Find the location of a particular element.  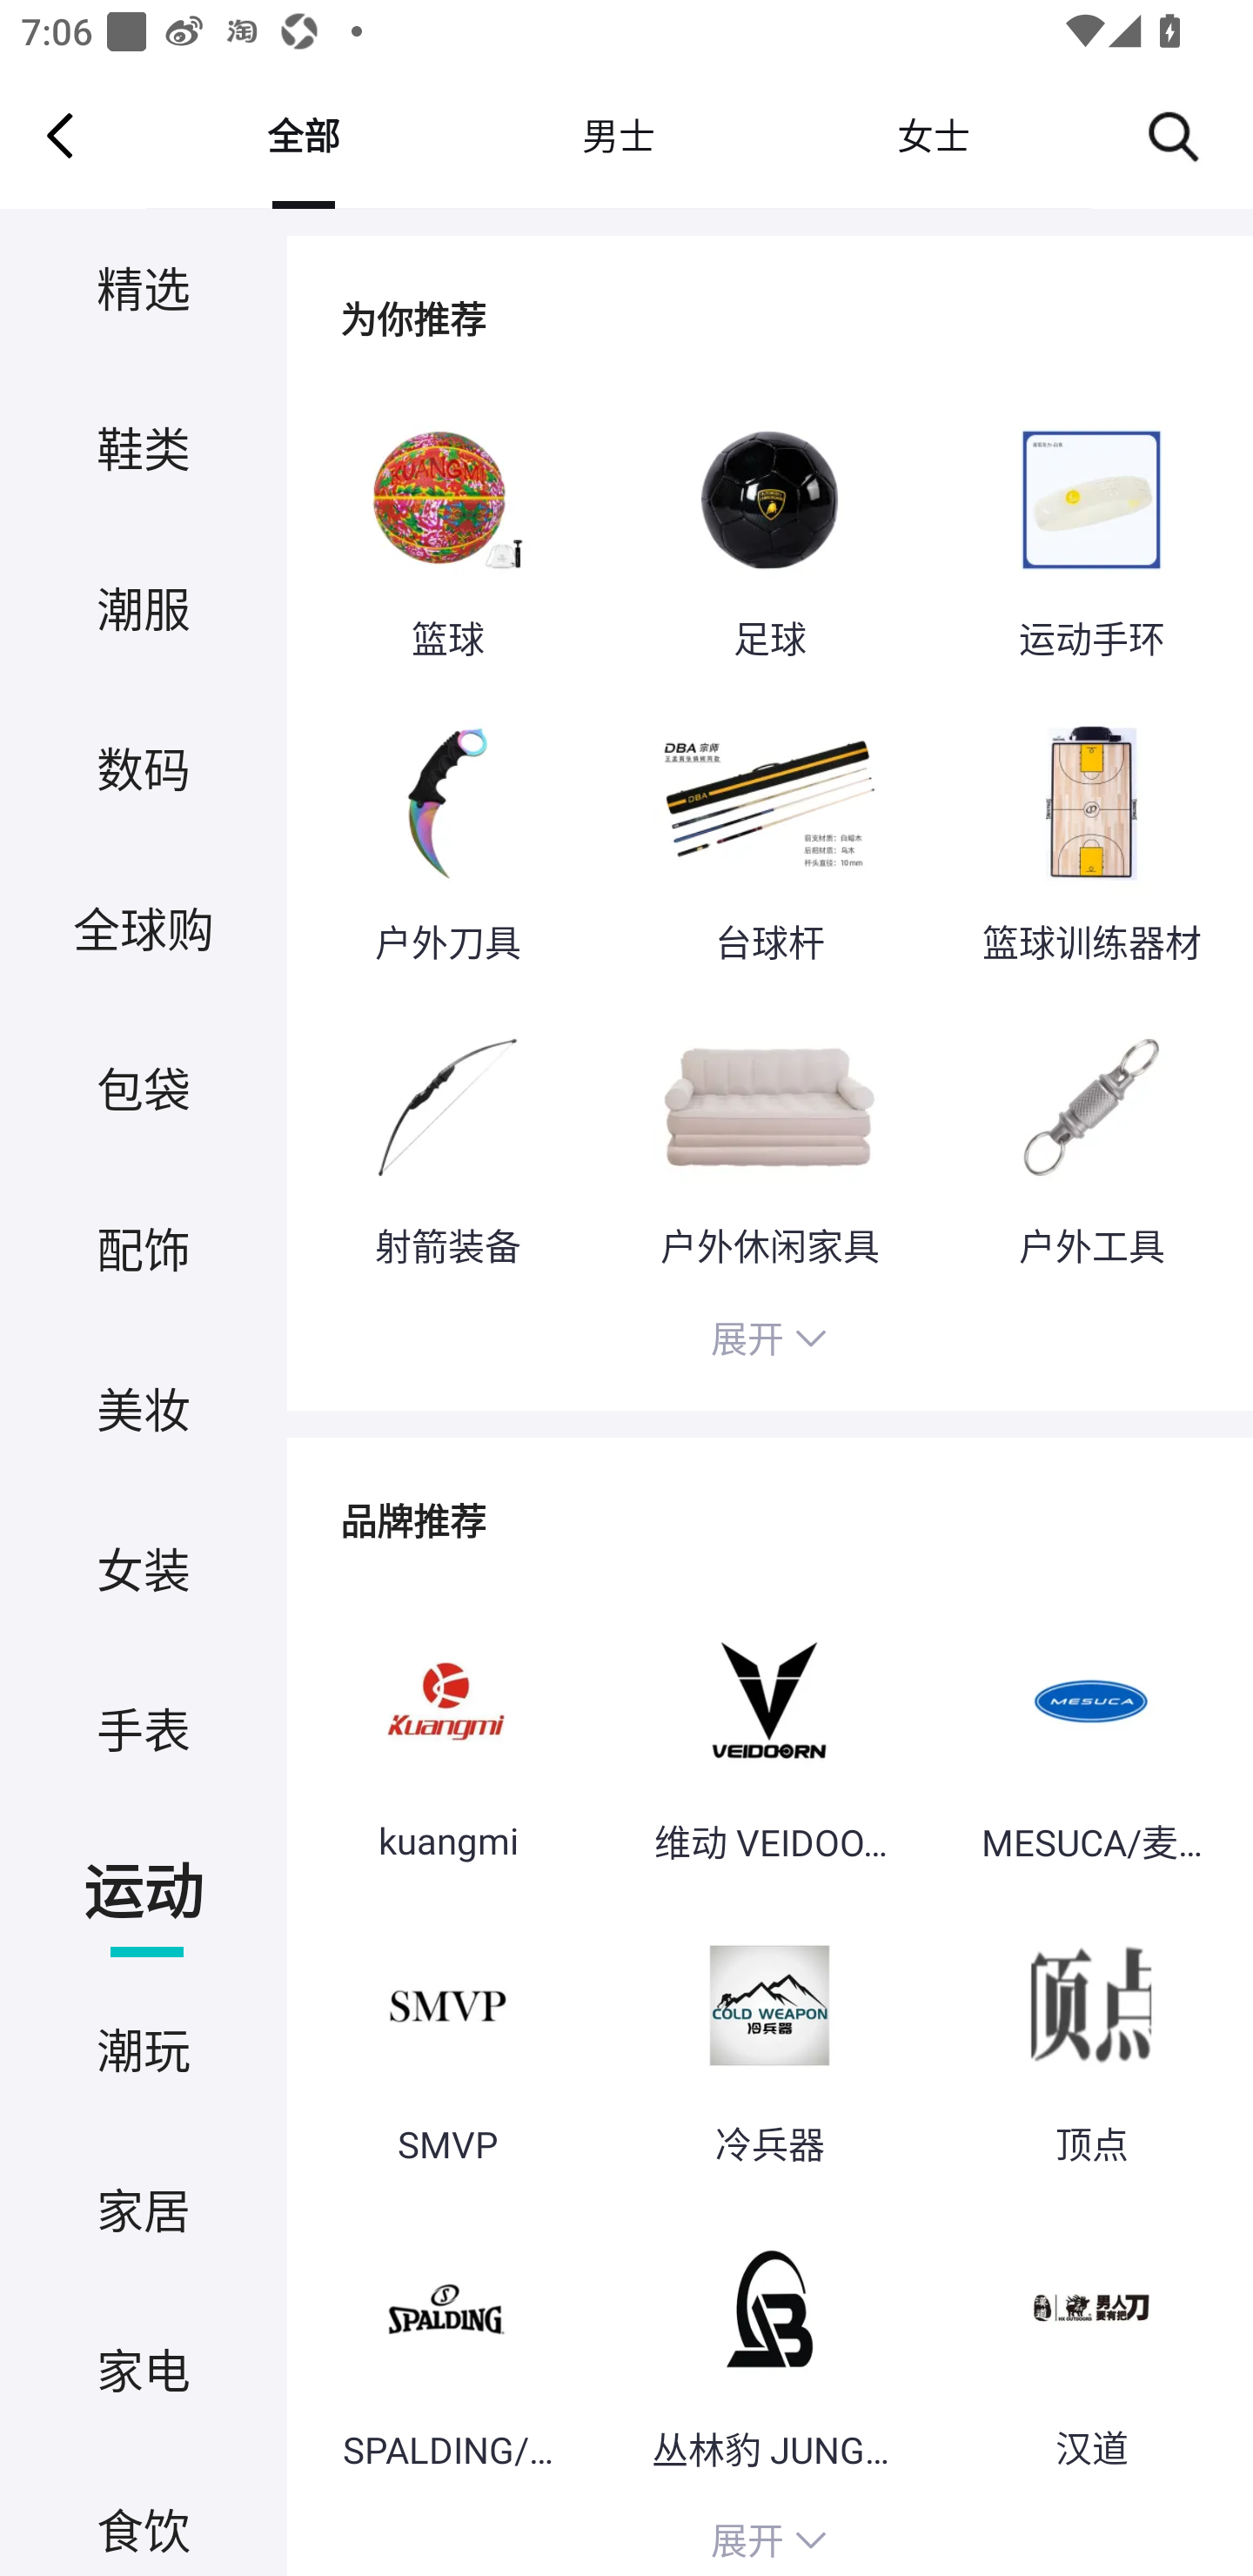

SPALDING/斯伯丁 is located at coordinates (447, 2344).